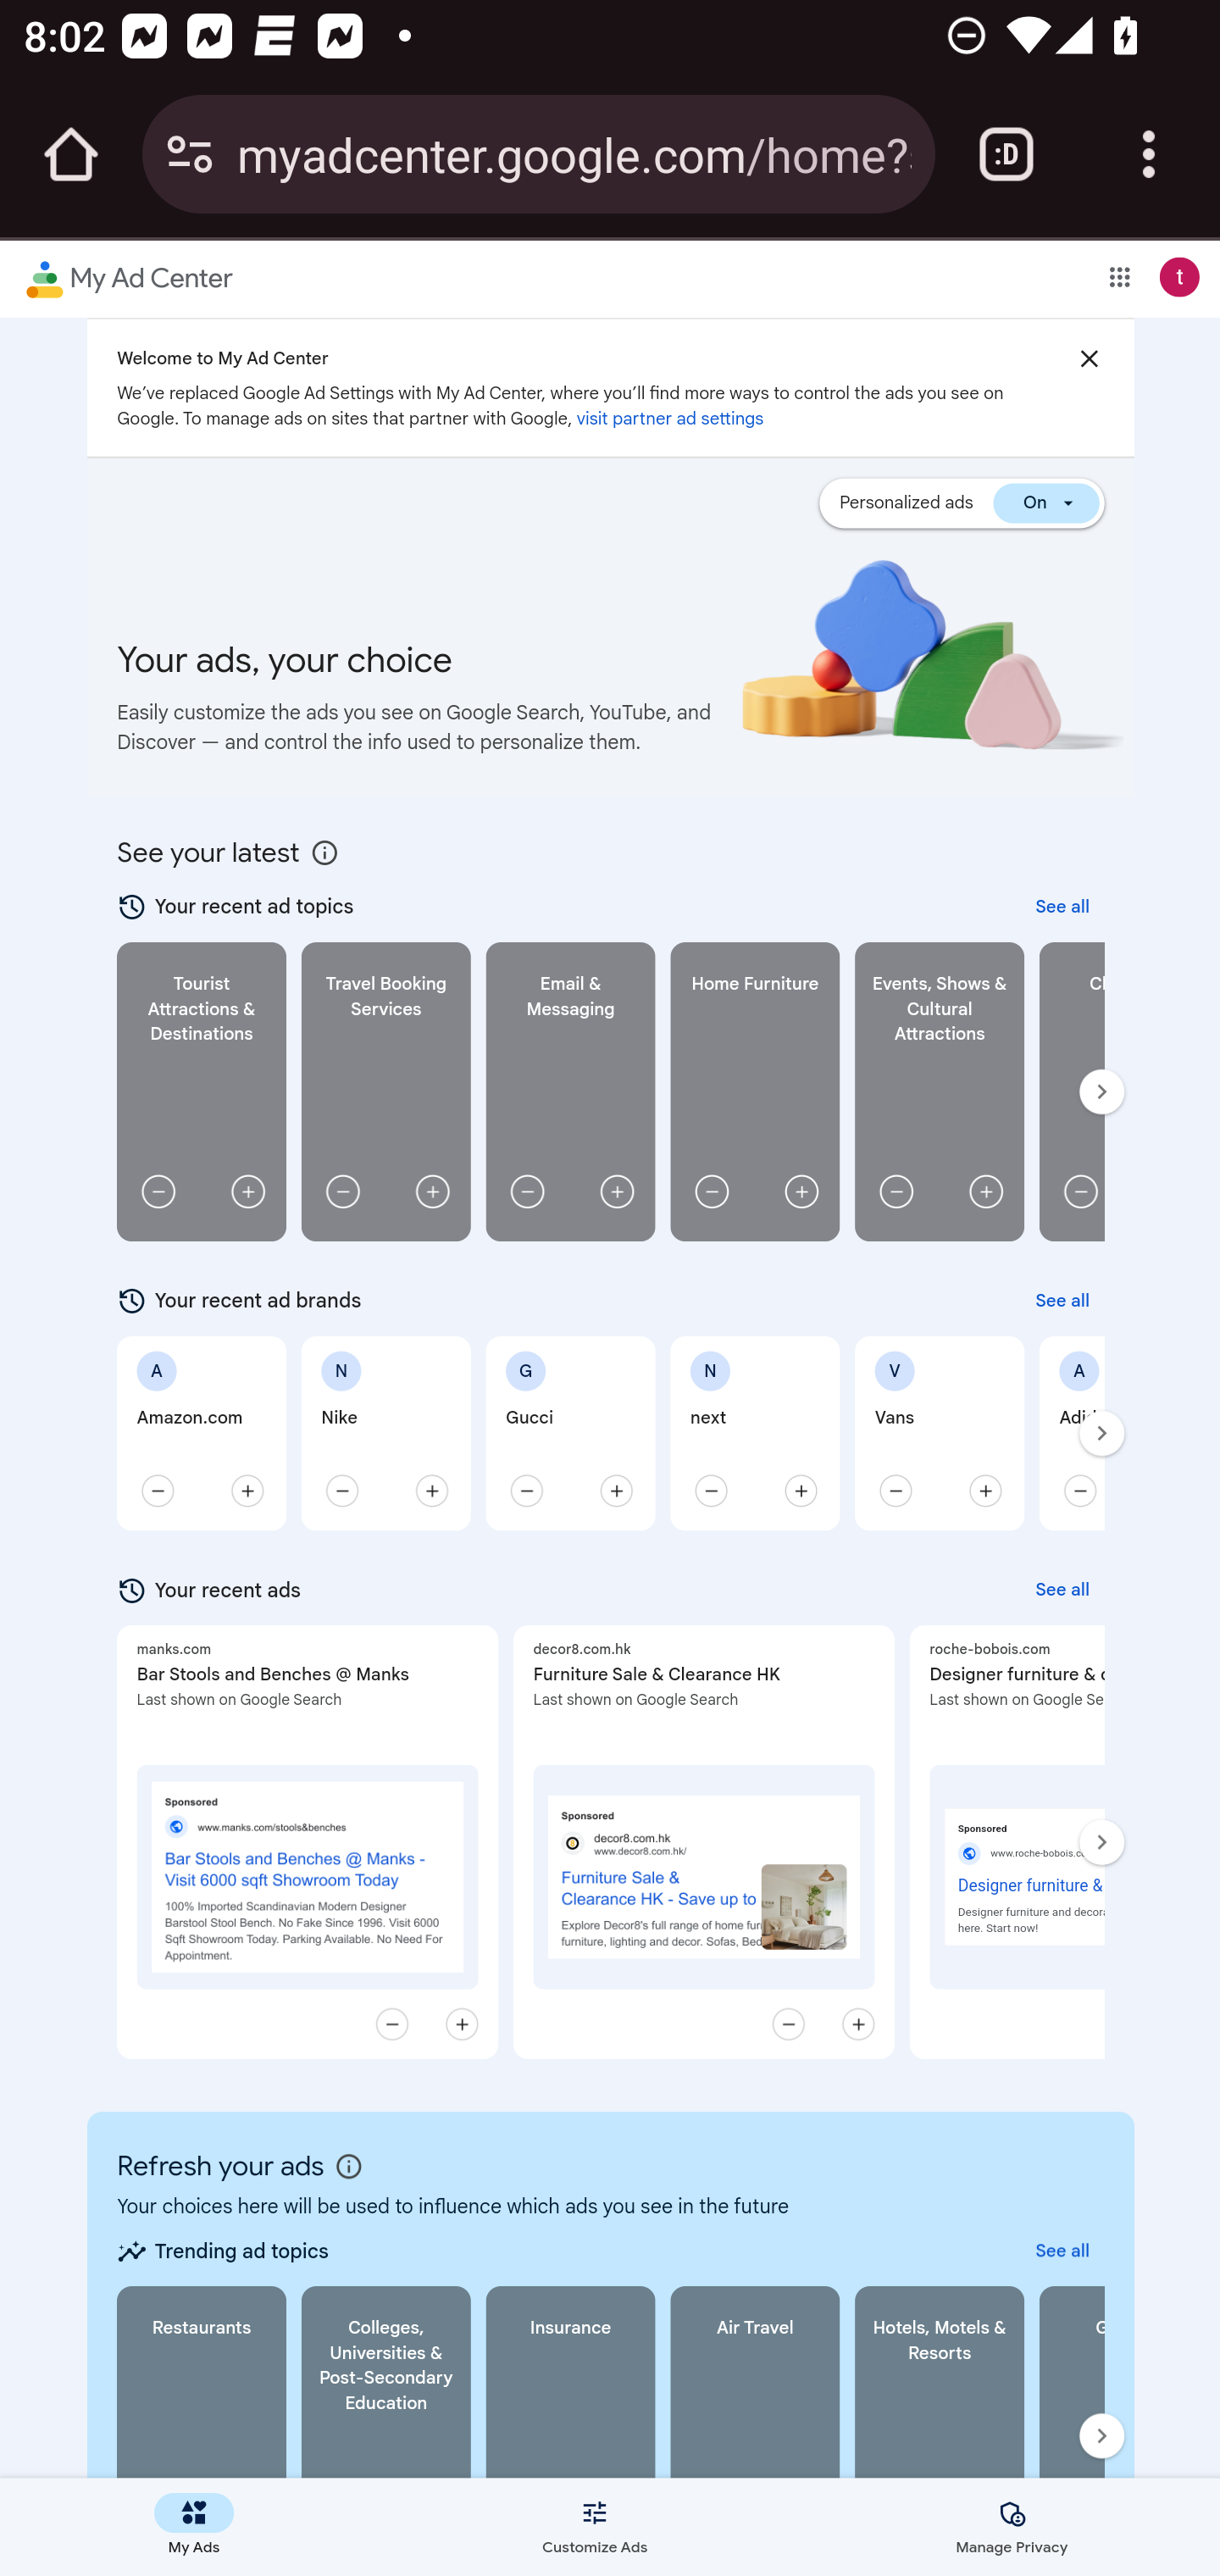 This screenshot has width=1220, height=2576. What do you see at coordinates (461, 2024) in the screenshot?
I see `More like this` at bounding box center [461, 2024].